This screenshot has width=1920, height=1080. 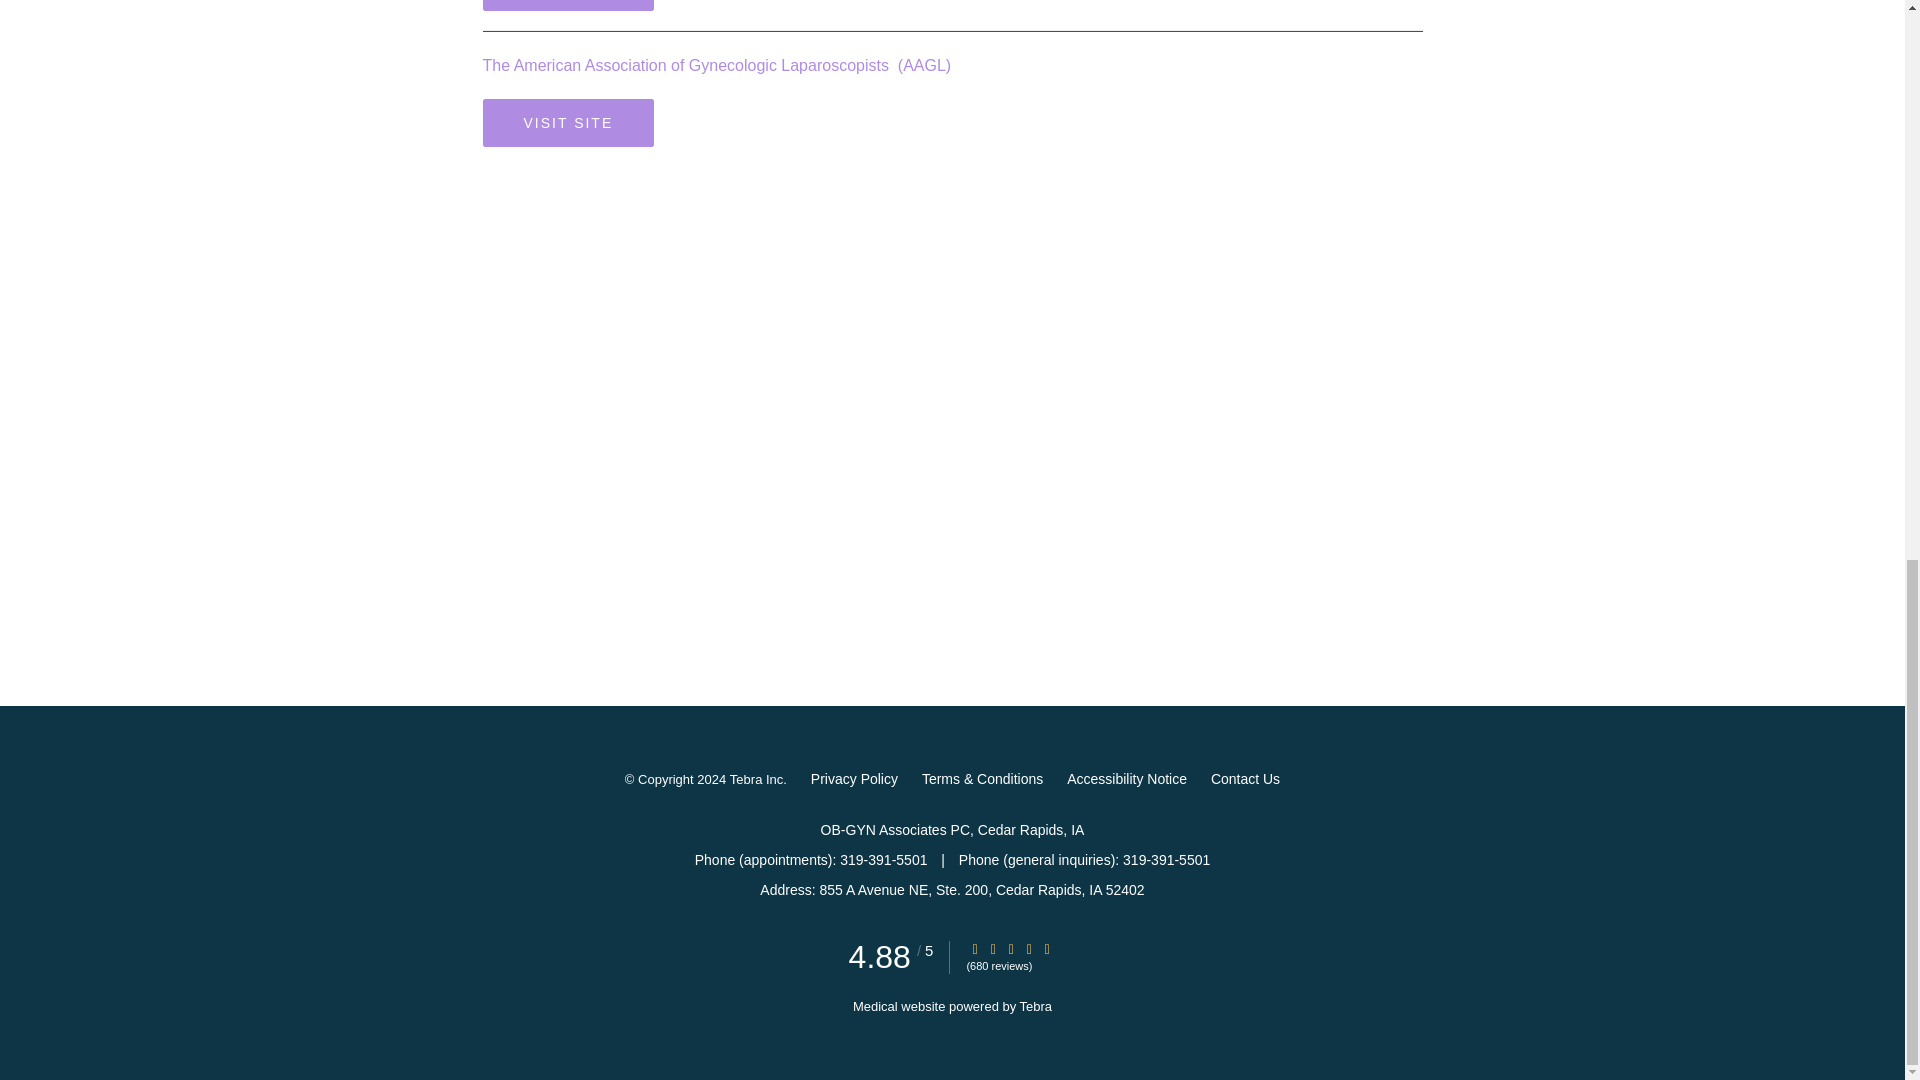 I want to click on Star Rating, so click(x=1028, y=948).